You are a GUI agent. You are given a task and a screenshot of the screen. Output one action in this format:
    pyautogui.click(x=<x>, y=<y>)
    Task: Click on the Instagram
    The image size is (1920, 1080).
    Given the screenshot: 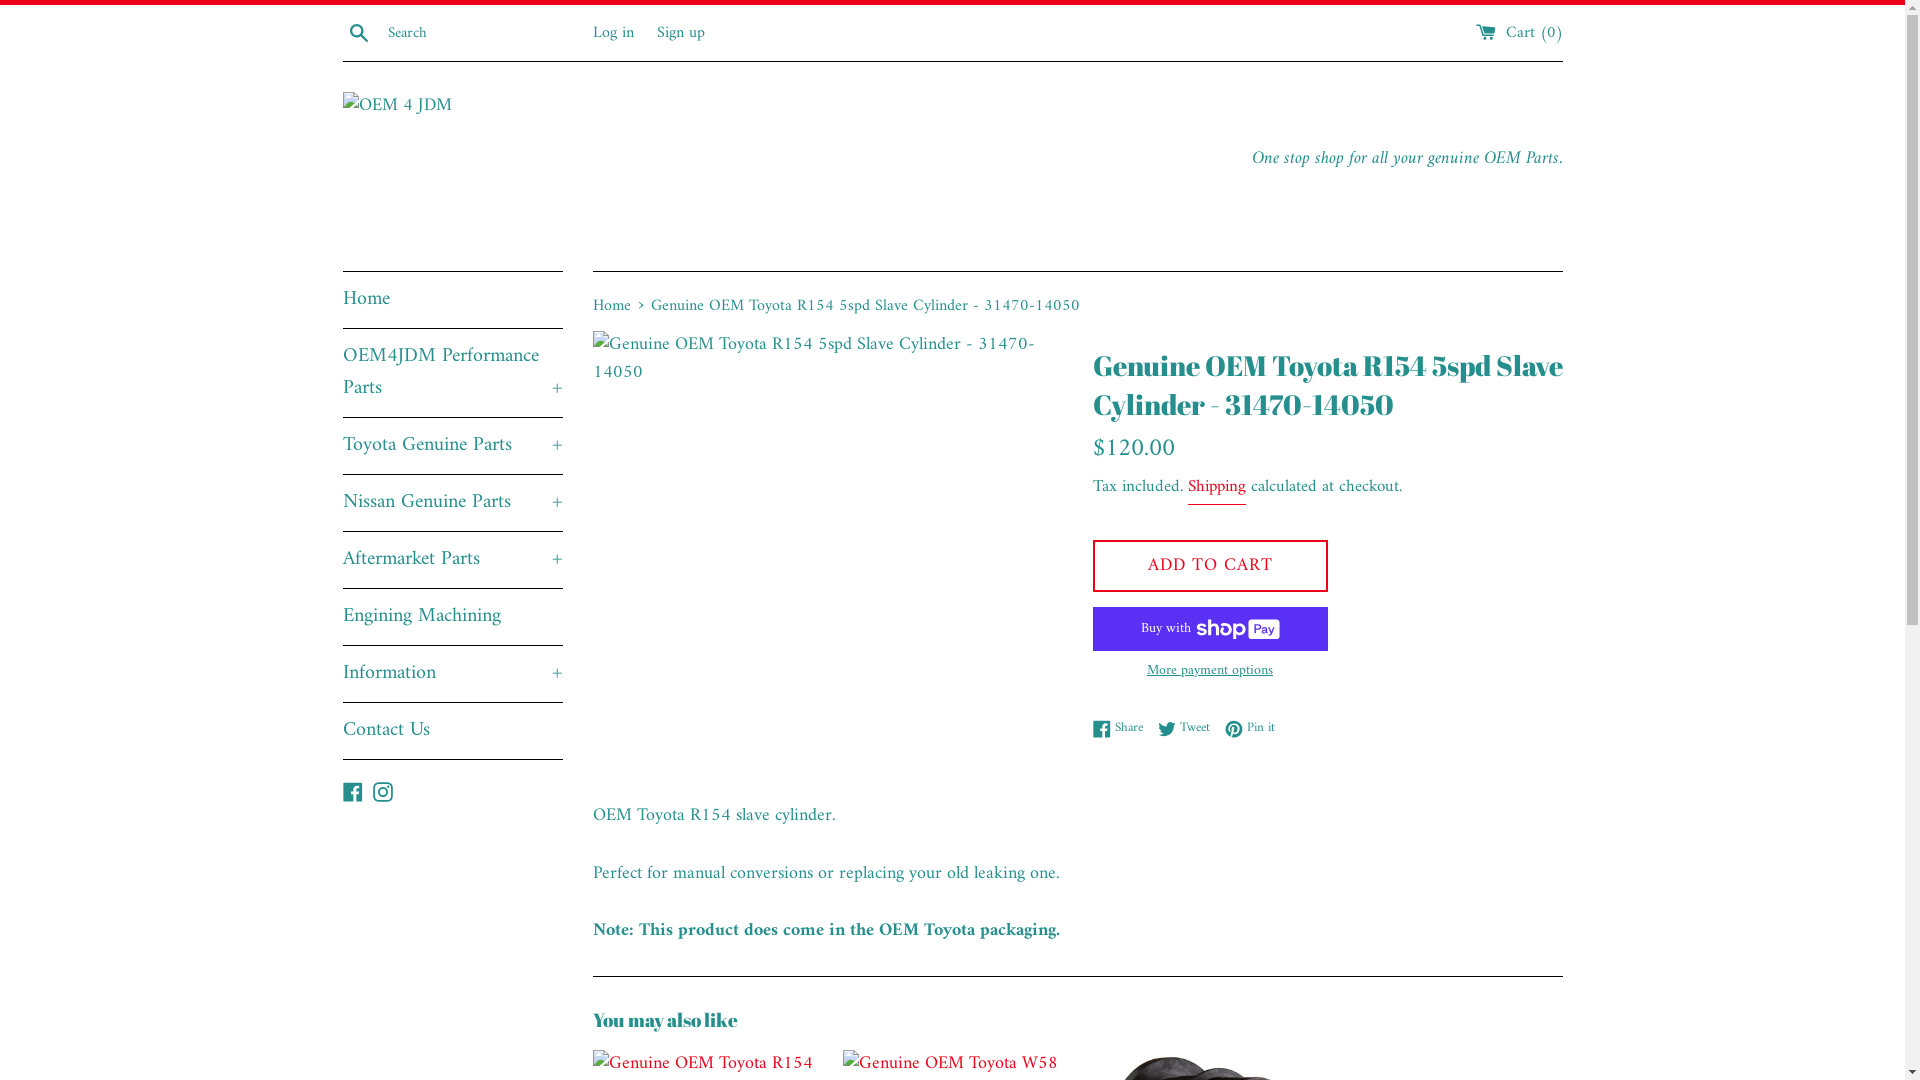 What is the action you would take?
    pyautogui.click(x=382, y=792)
    